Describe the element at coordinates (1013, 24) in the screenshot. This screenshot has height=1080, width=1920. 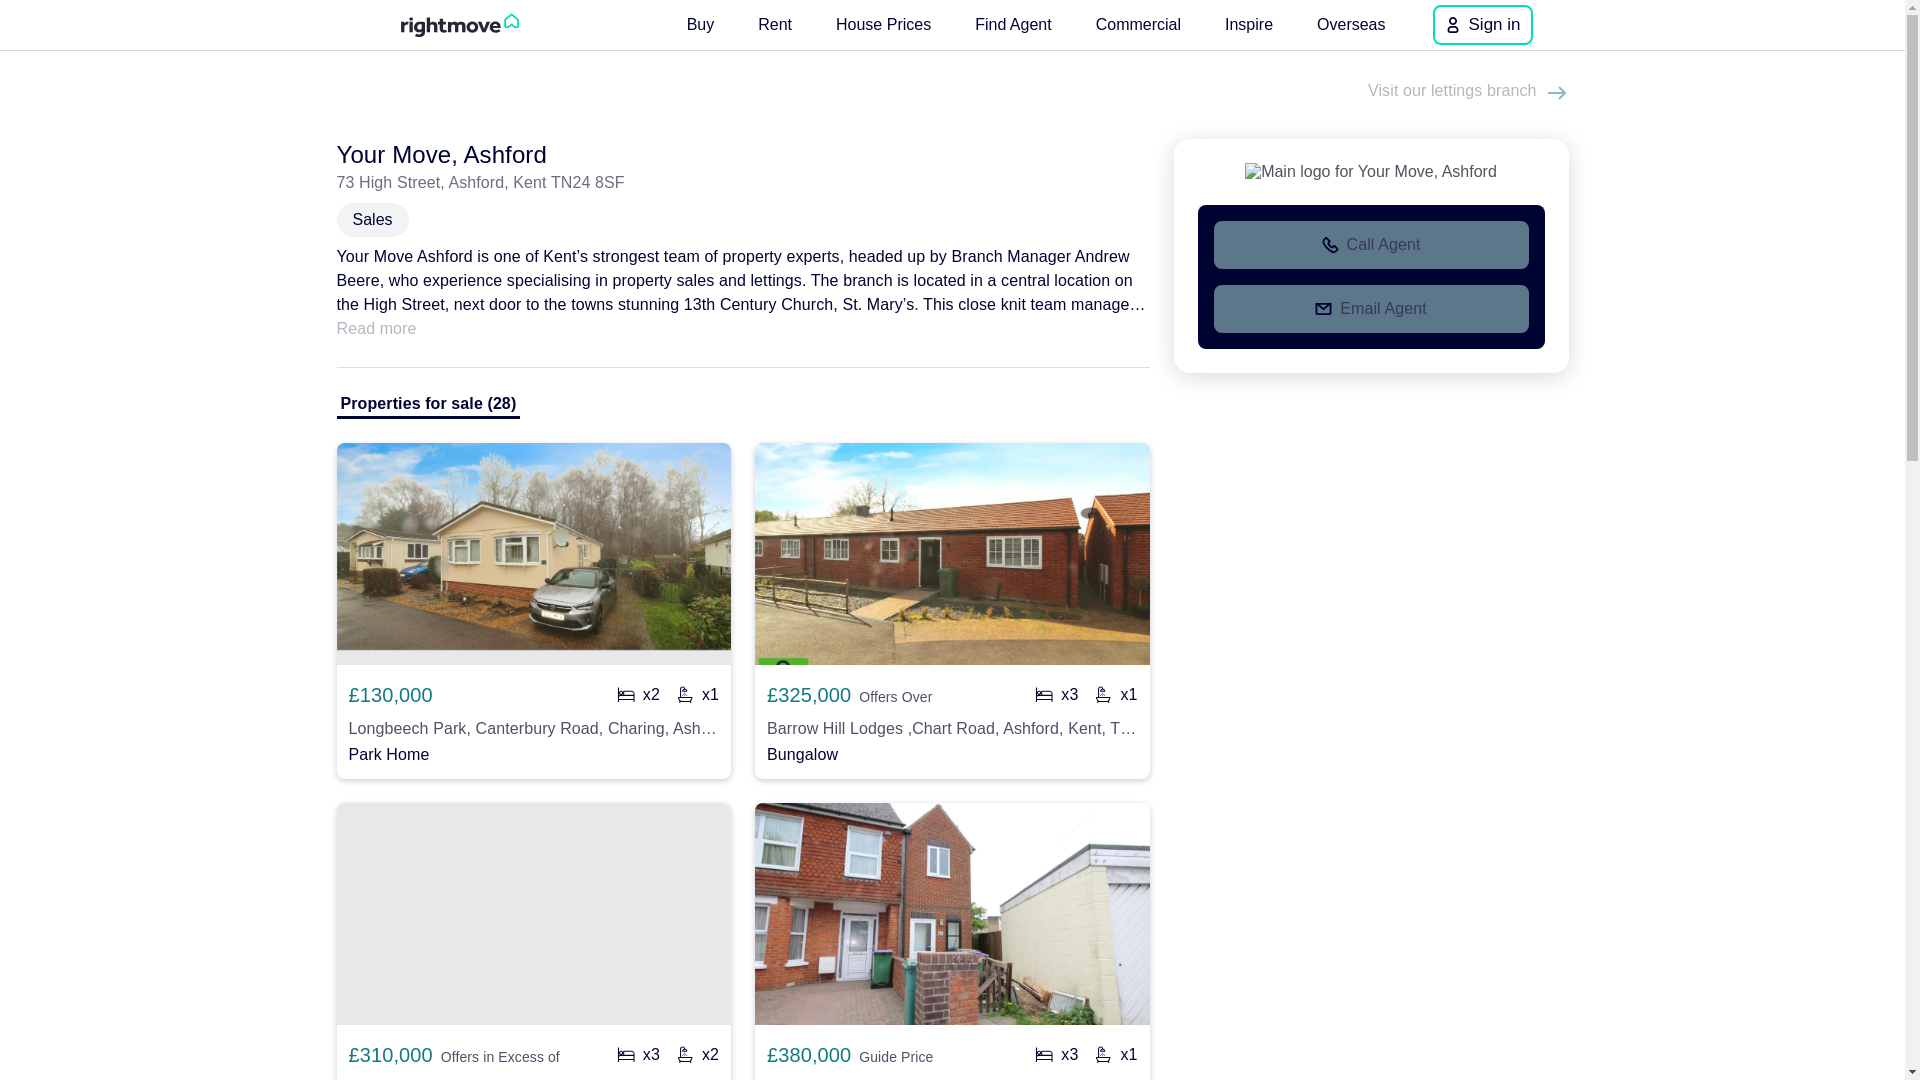
I see `Find Agent` at that location.